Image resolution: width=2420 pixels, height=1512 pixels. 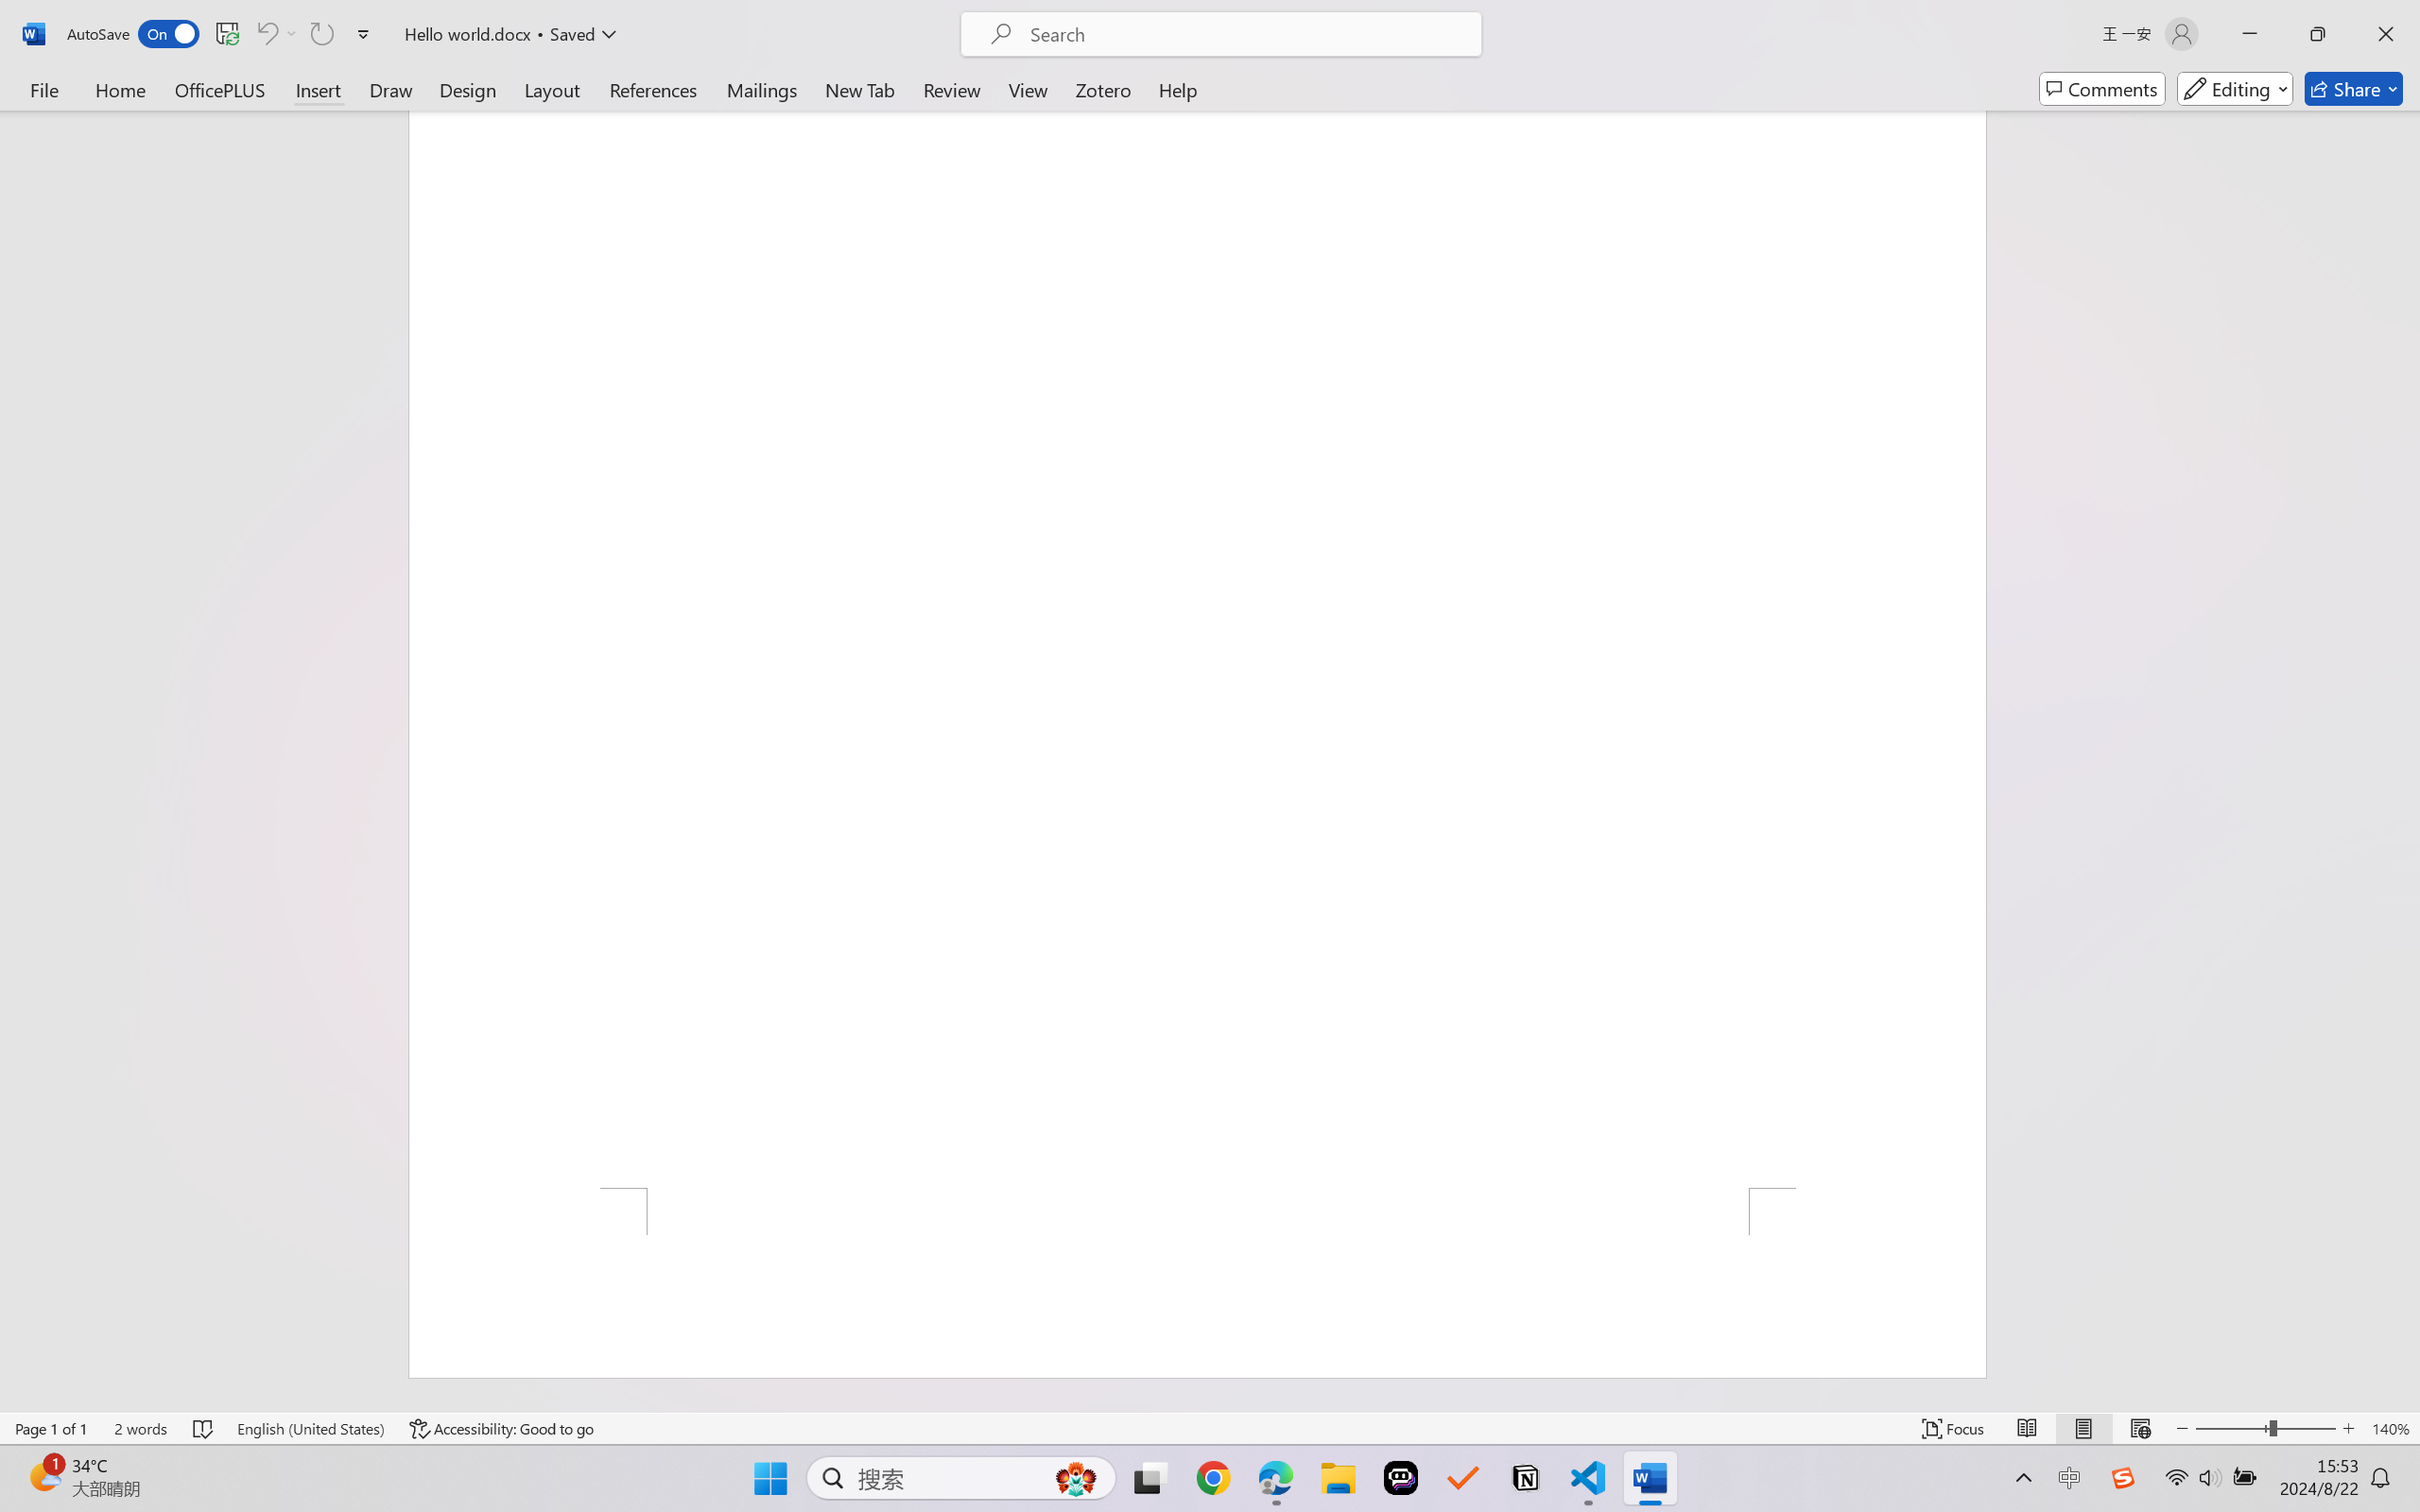 I want to click on Design, so click(x=468, y=89).